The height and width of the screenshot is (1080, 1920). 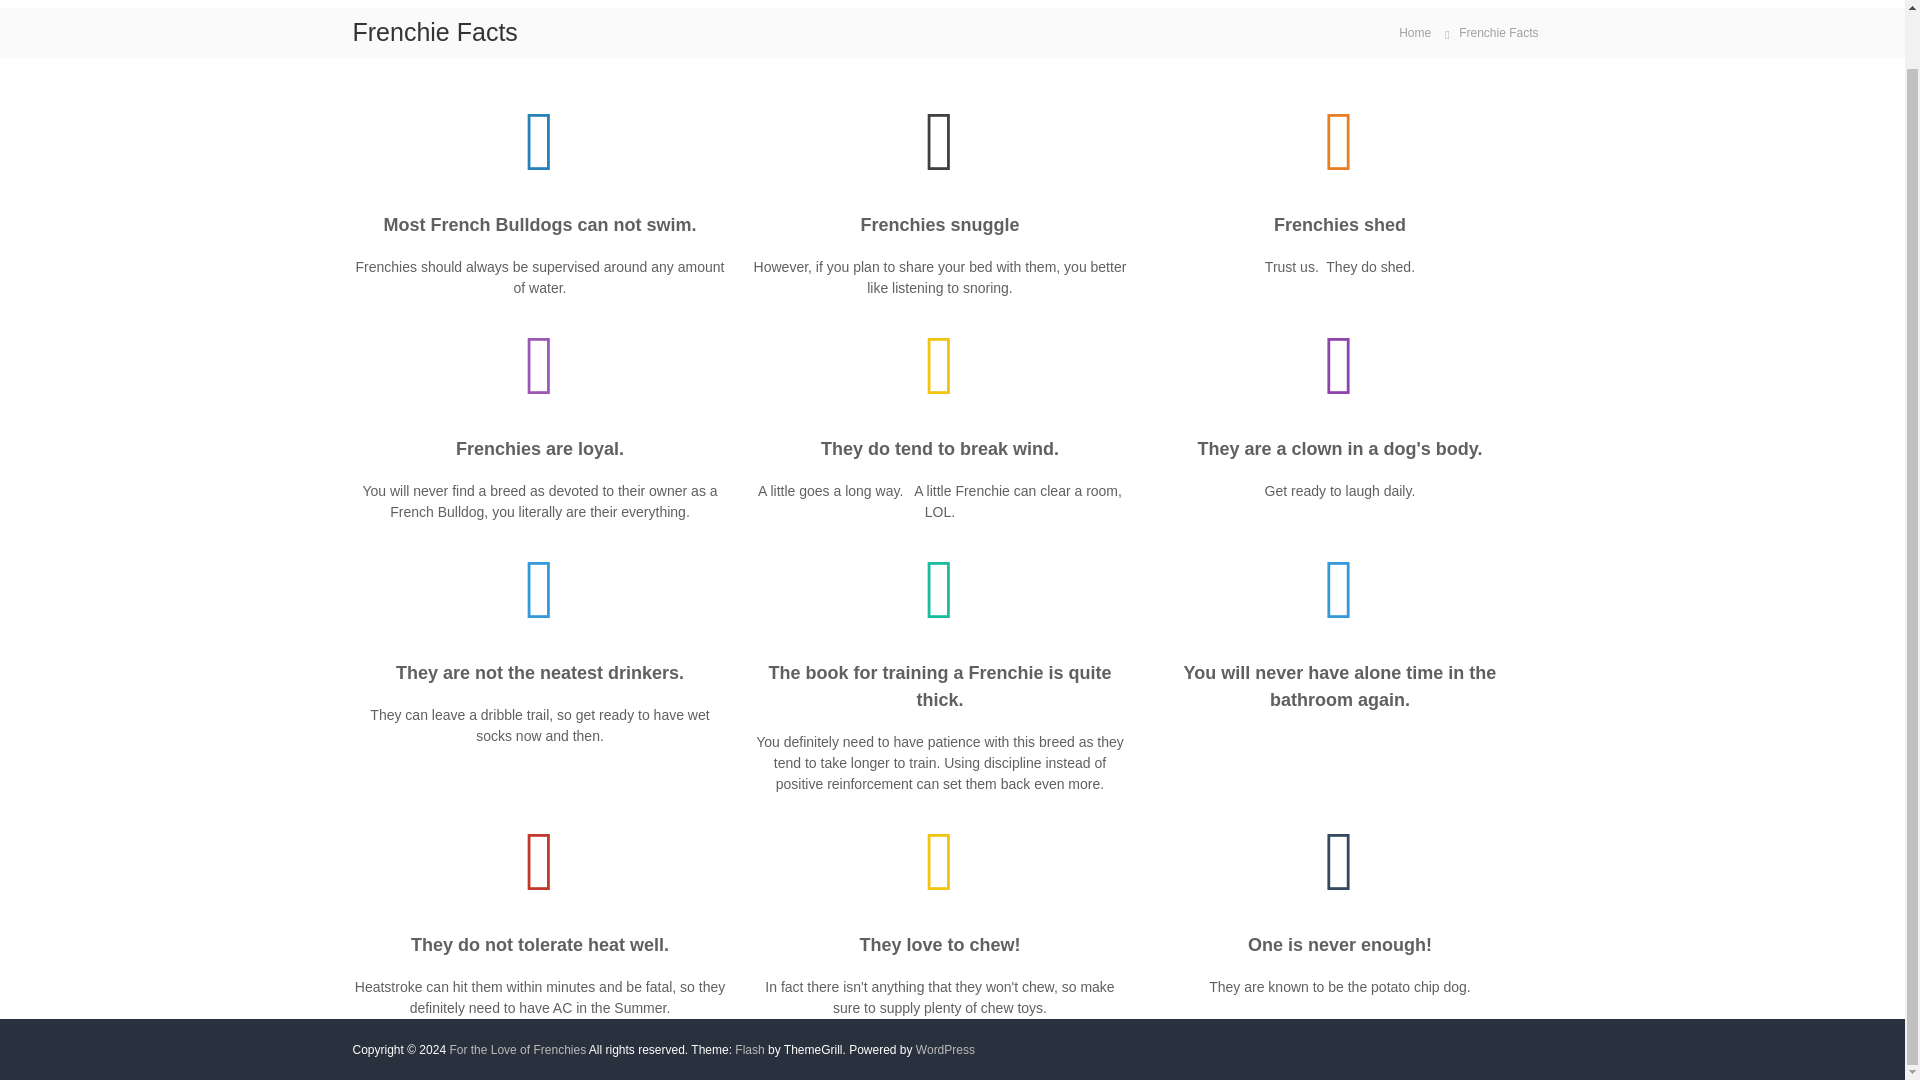 I want to click on Home, so click(x=1414, y=31).